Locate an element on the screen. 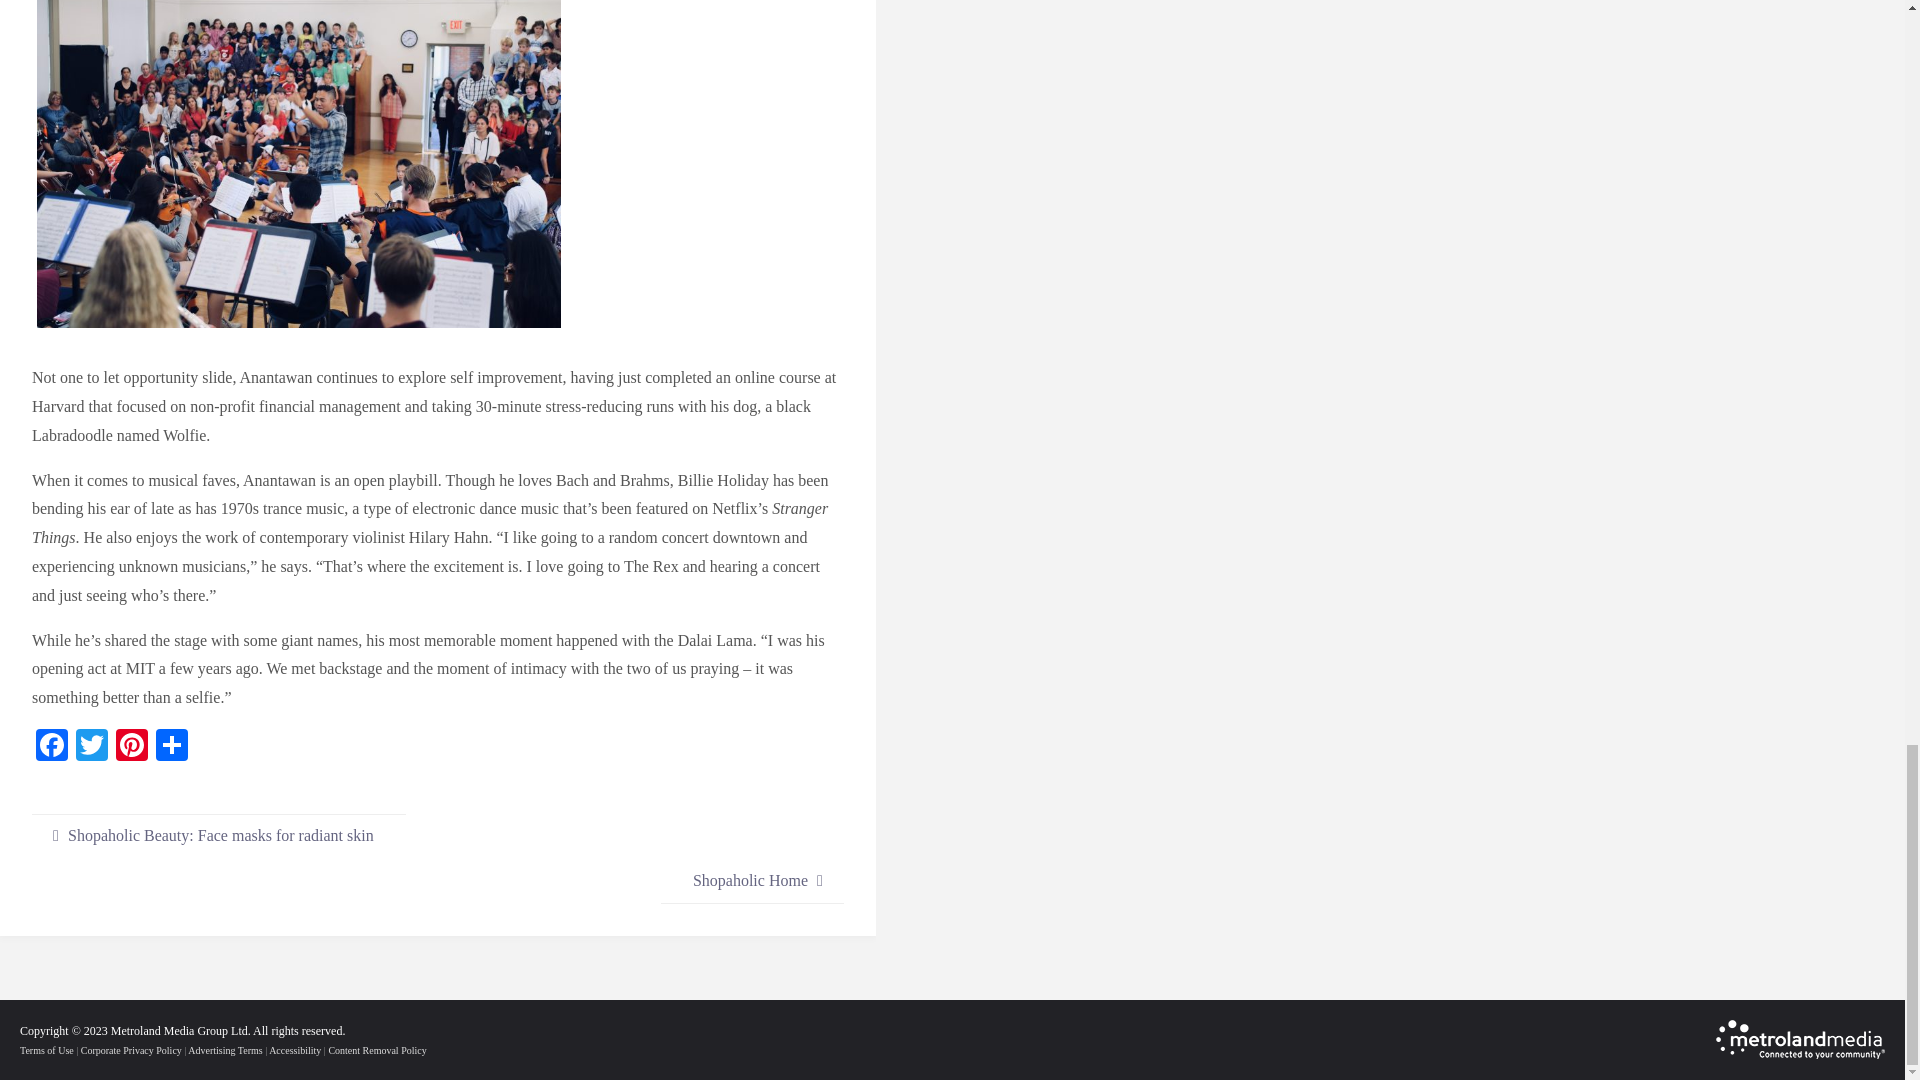  Twitter is located at coordinates (92, 747).